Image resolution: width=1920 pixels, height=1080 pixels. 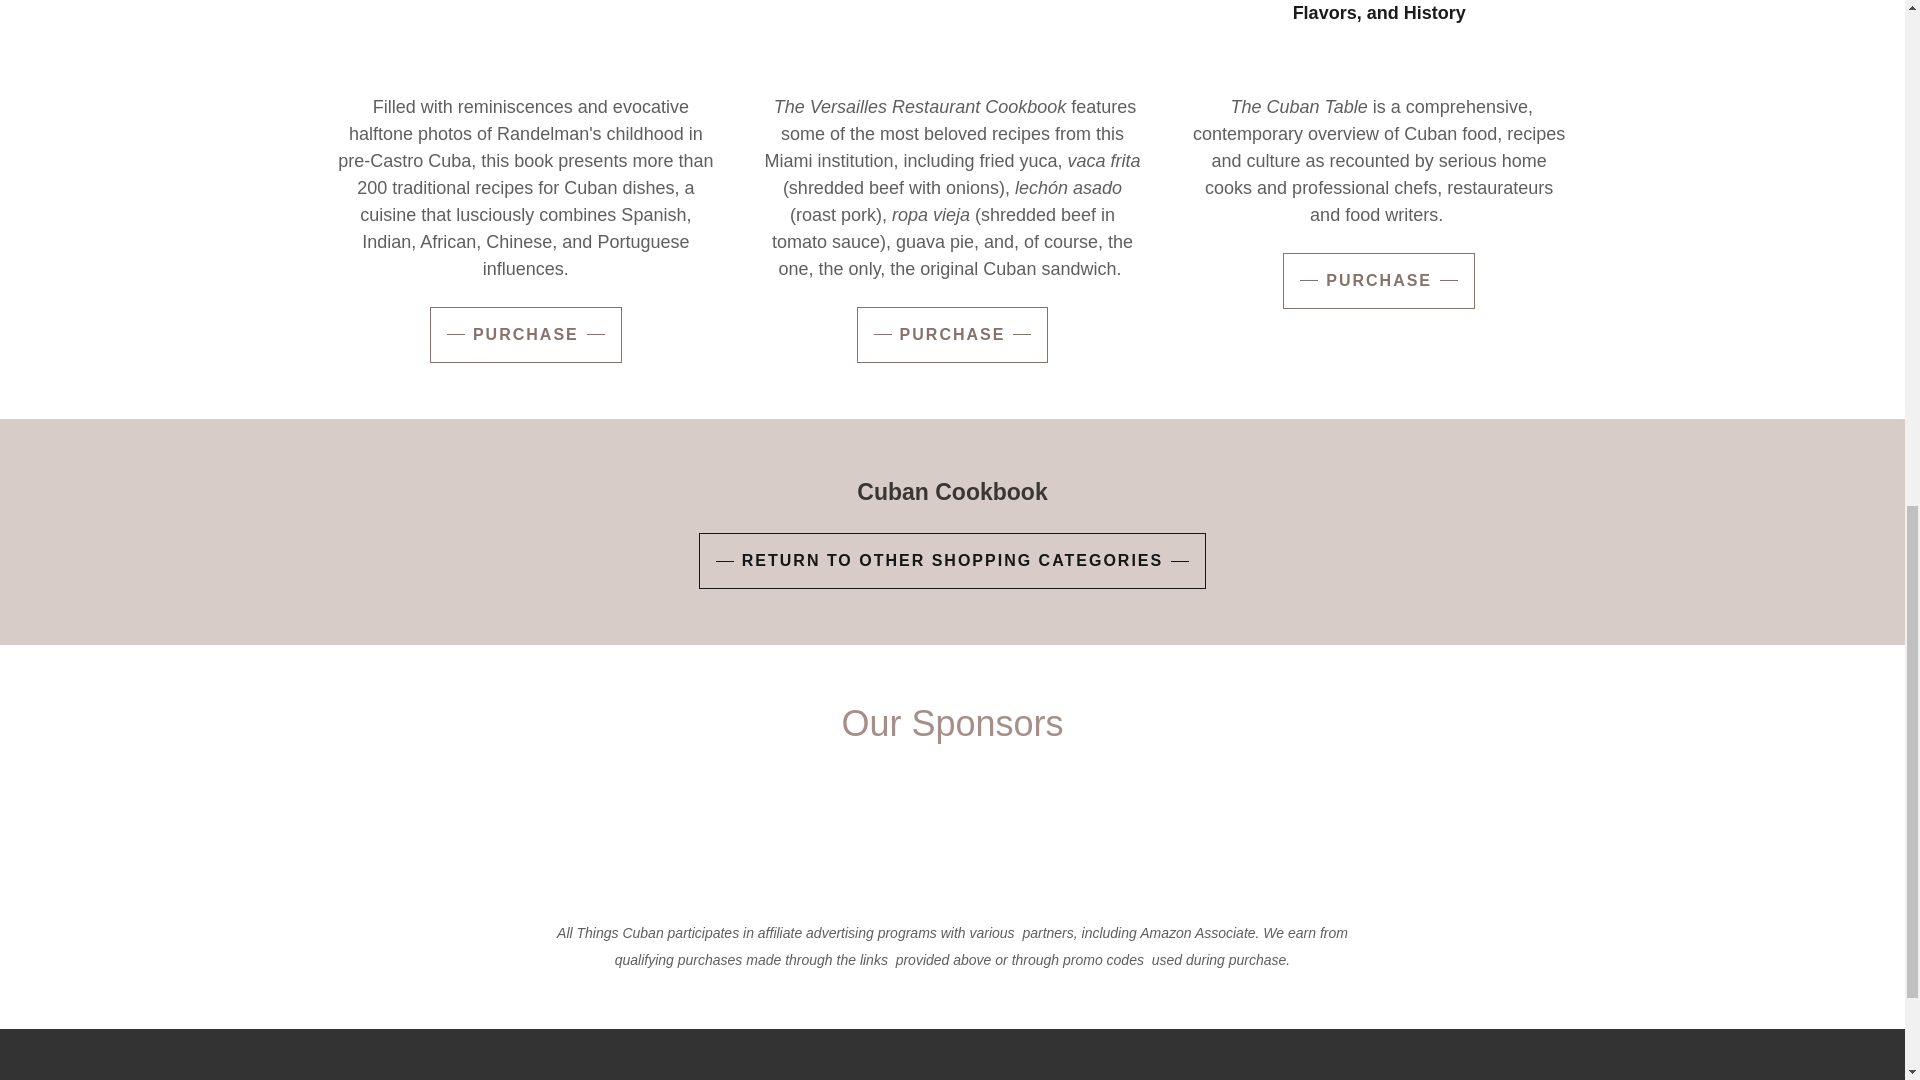 What do you see at coordinates (526, 334) in the screenshot?
I see `PURCHASE` at bounding box center [526, 334].